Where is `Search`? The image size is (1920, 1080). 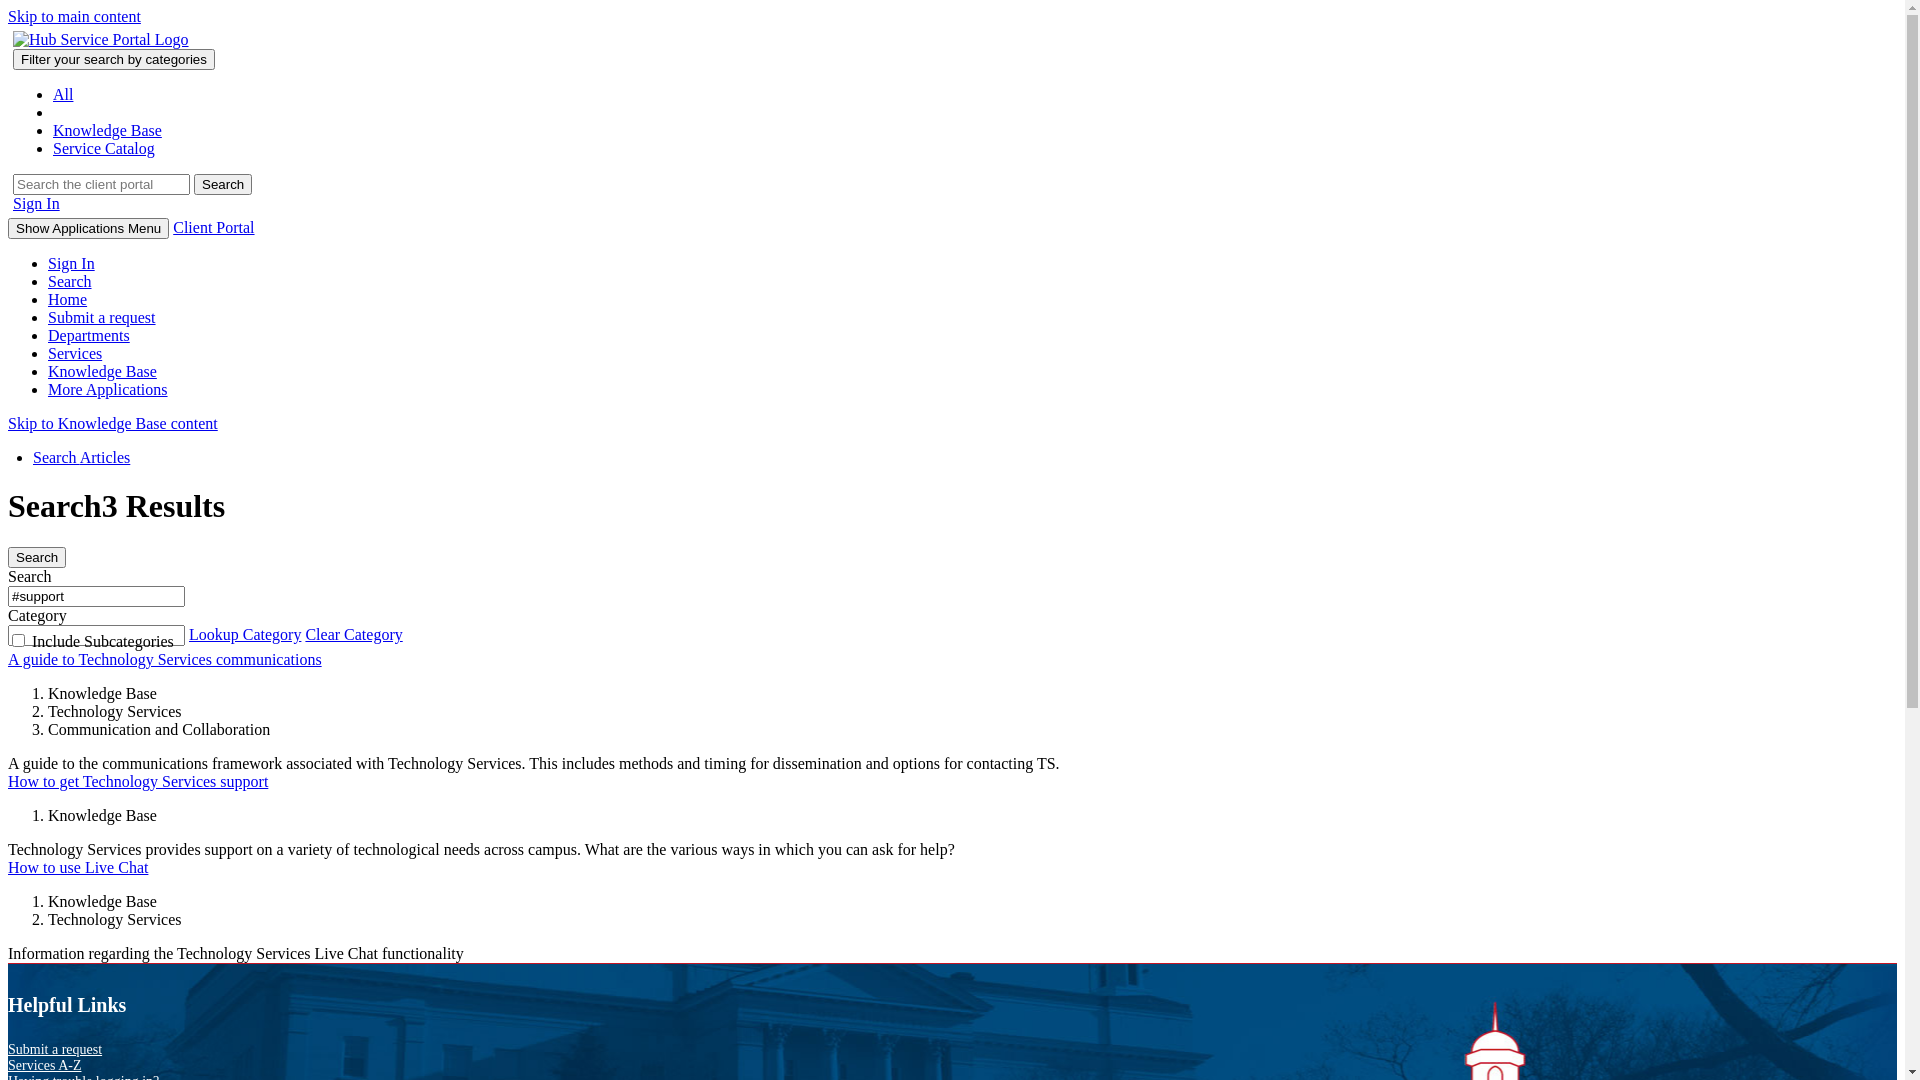 Search is located at coordinates (70, 282).